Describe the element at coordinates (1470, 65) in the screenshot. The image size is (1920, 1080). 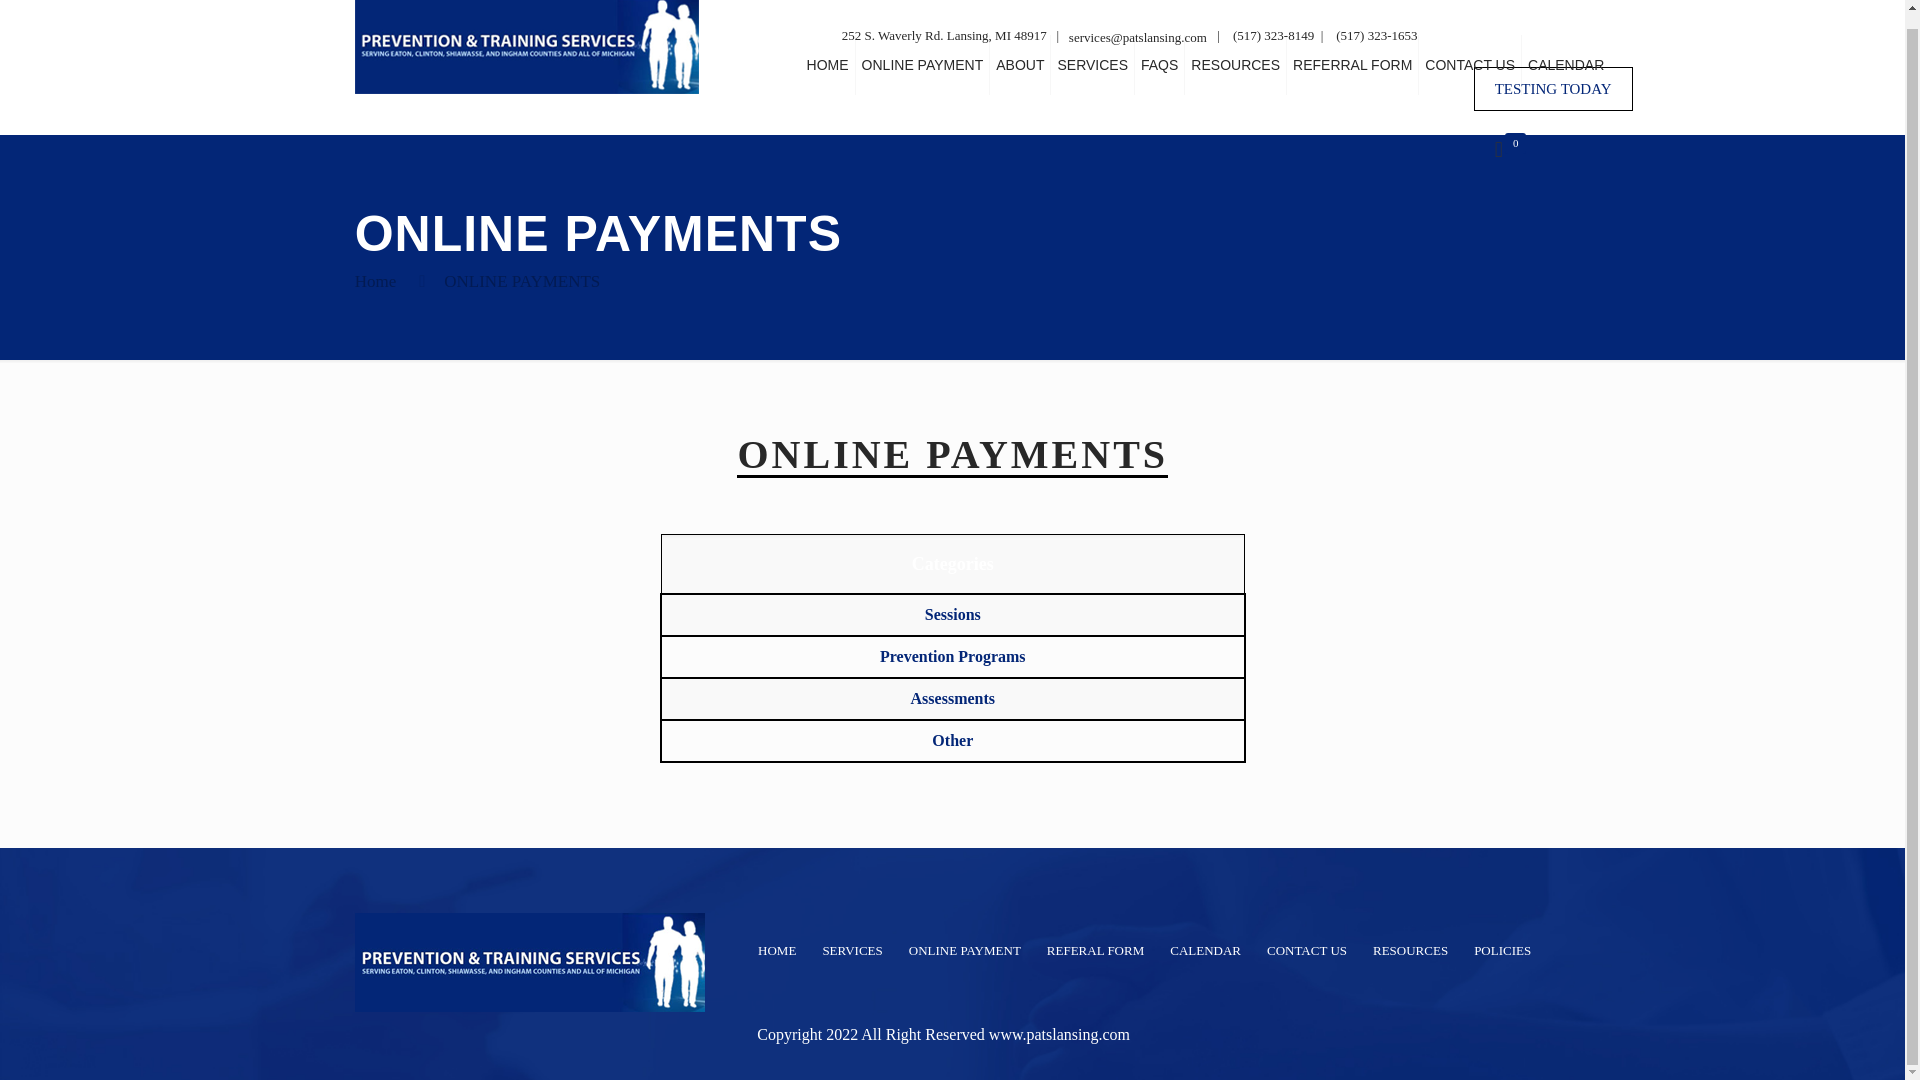
I see `CONTACT US` at that location.